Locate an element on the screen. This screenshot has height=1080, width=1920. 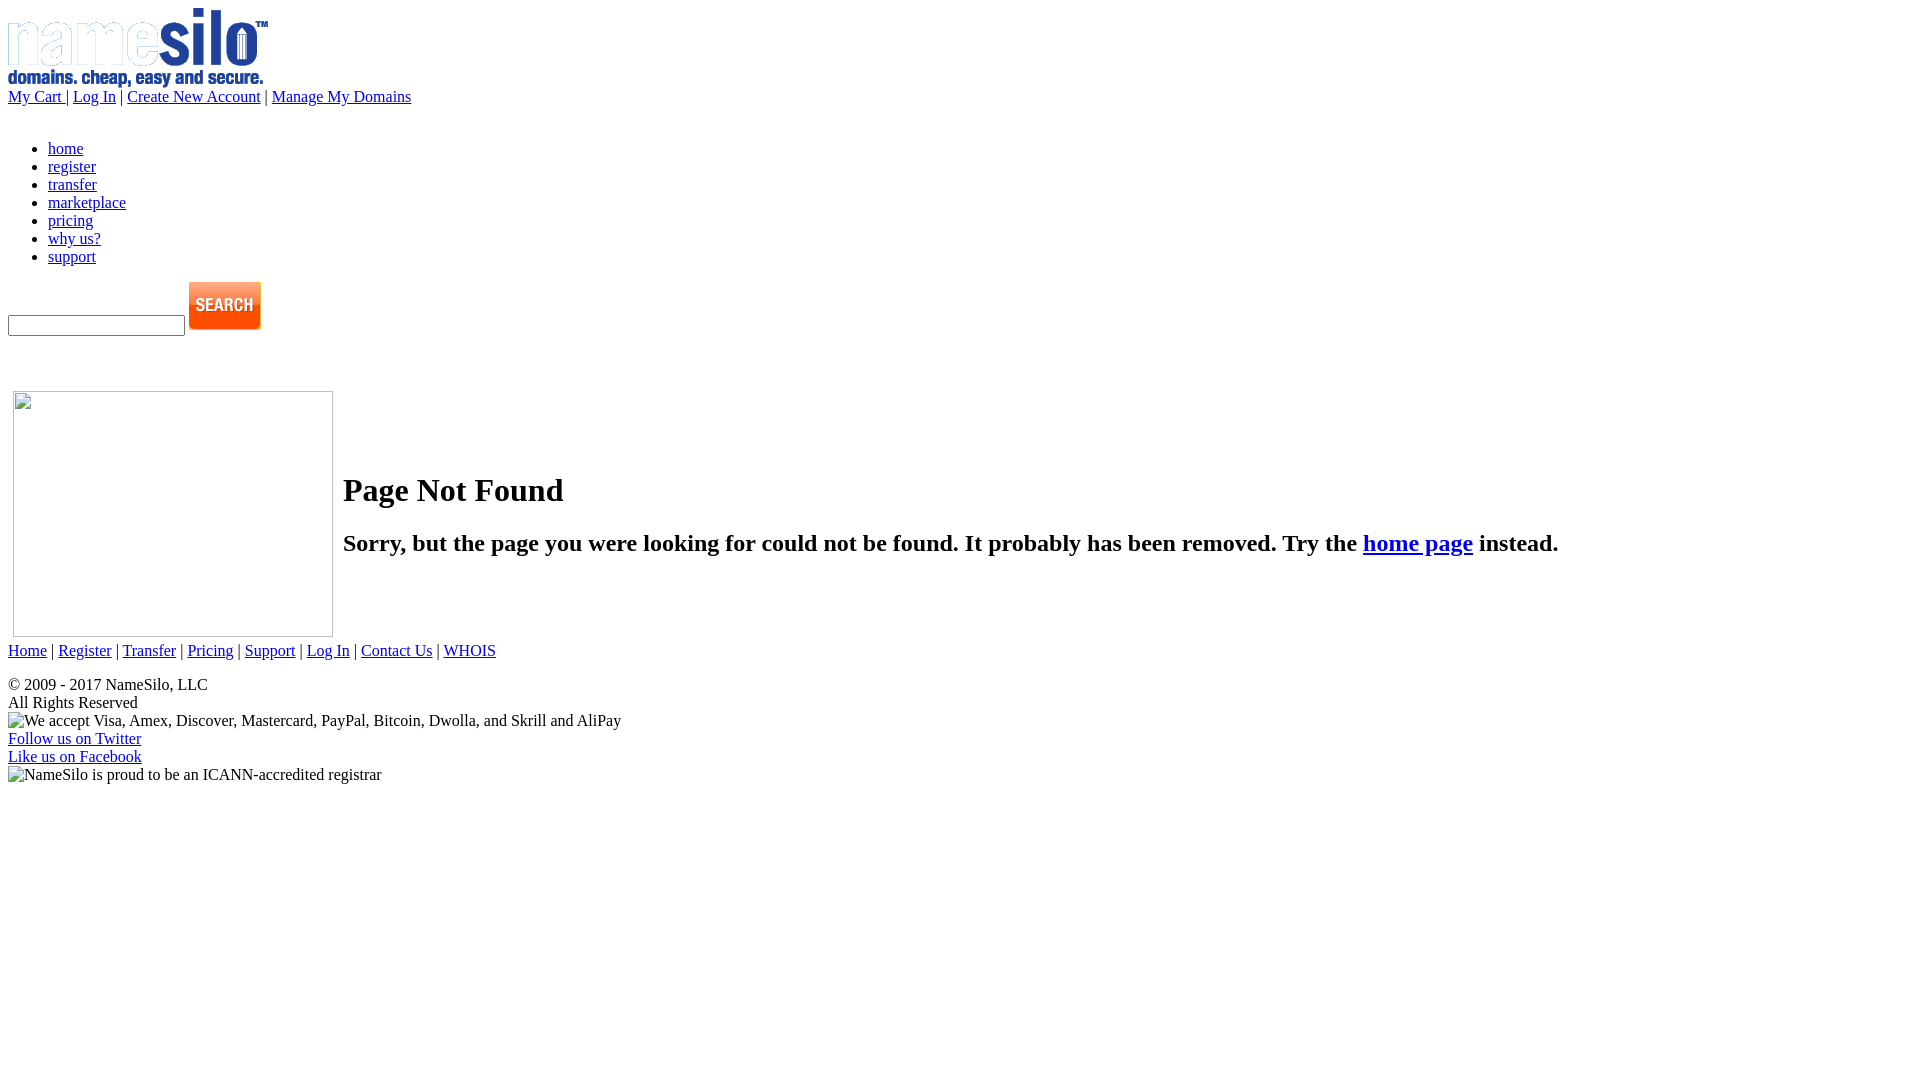
Log In is located at coordinates (94, 96).